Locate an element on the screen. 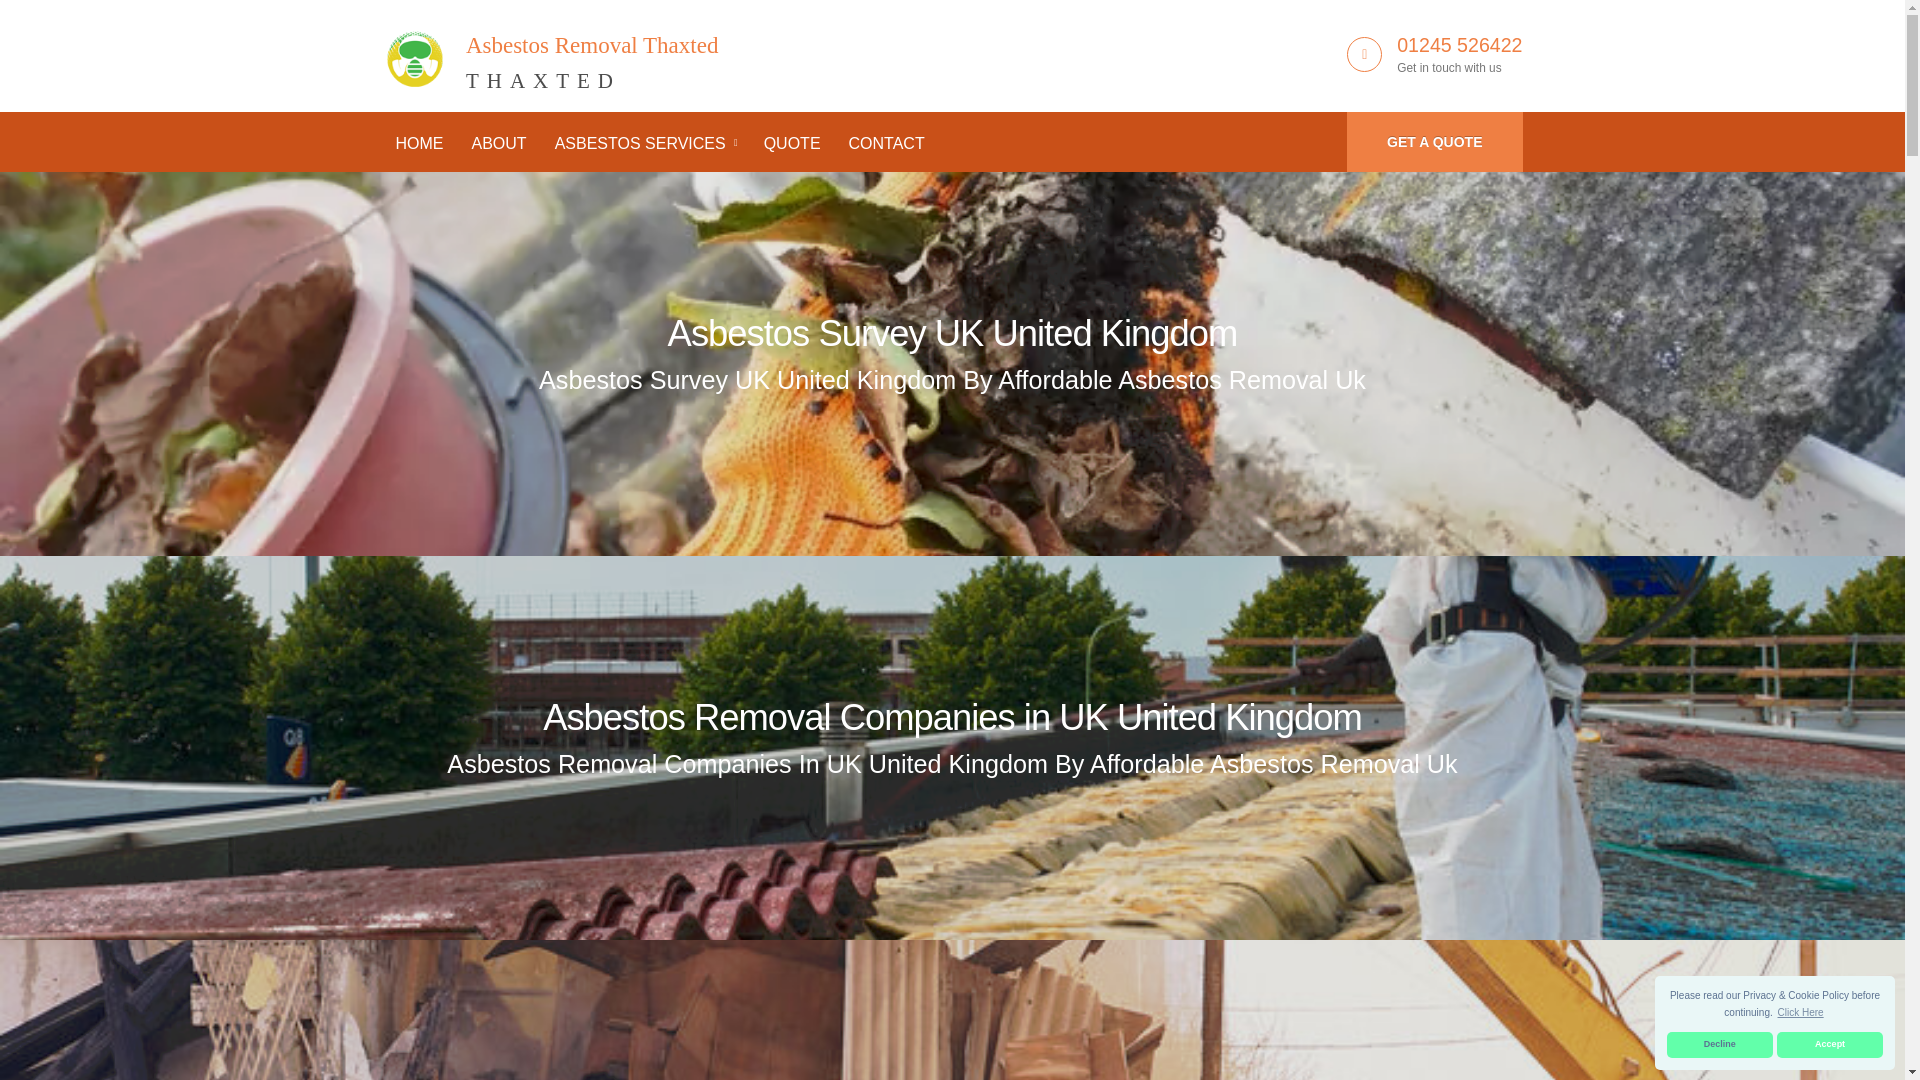 The width and height of the screenshot is (1920, 1080). Asbestos Survey UK United Kingdom is located at coordinates (1460, 44).